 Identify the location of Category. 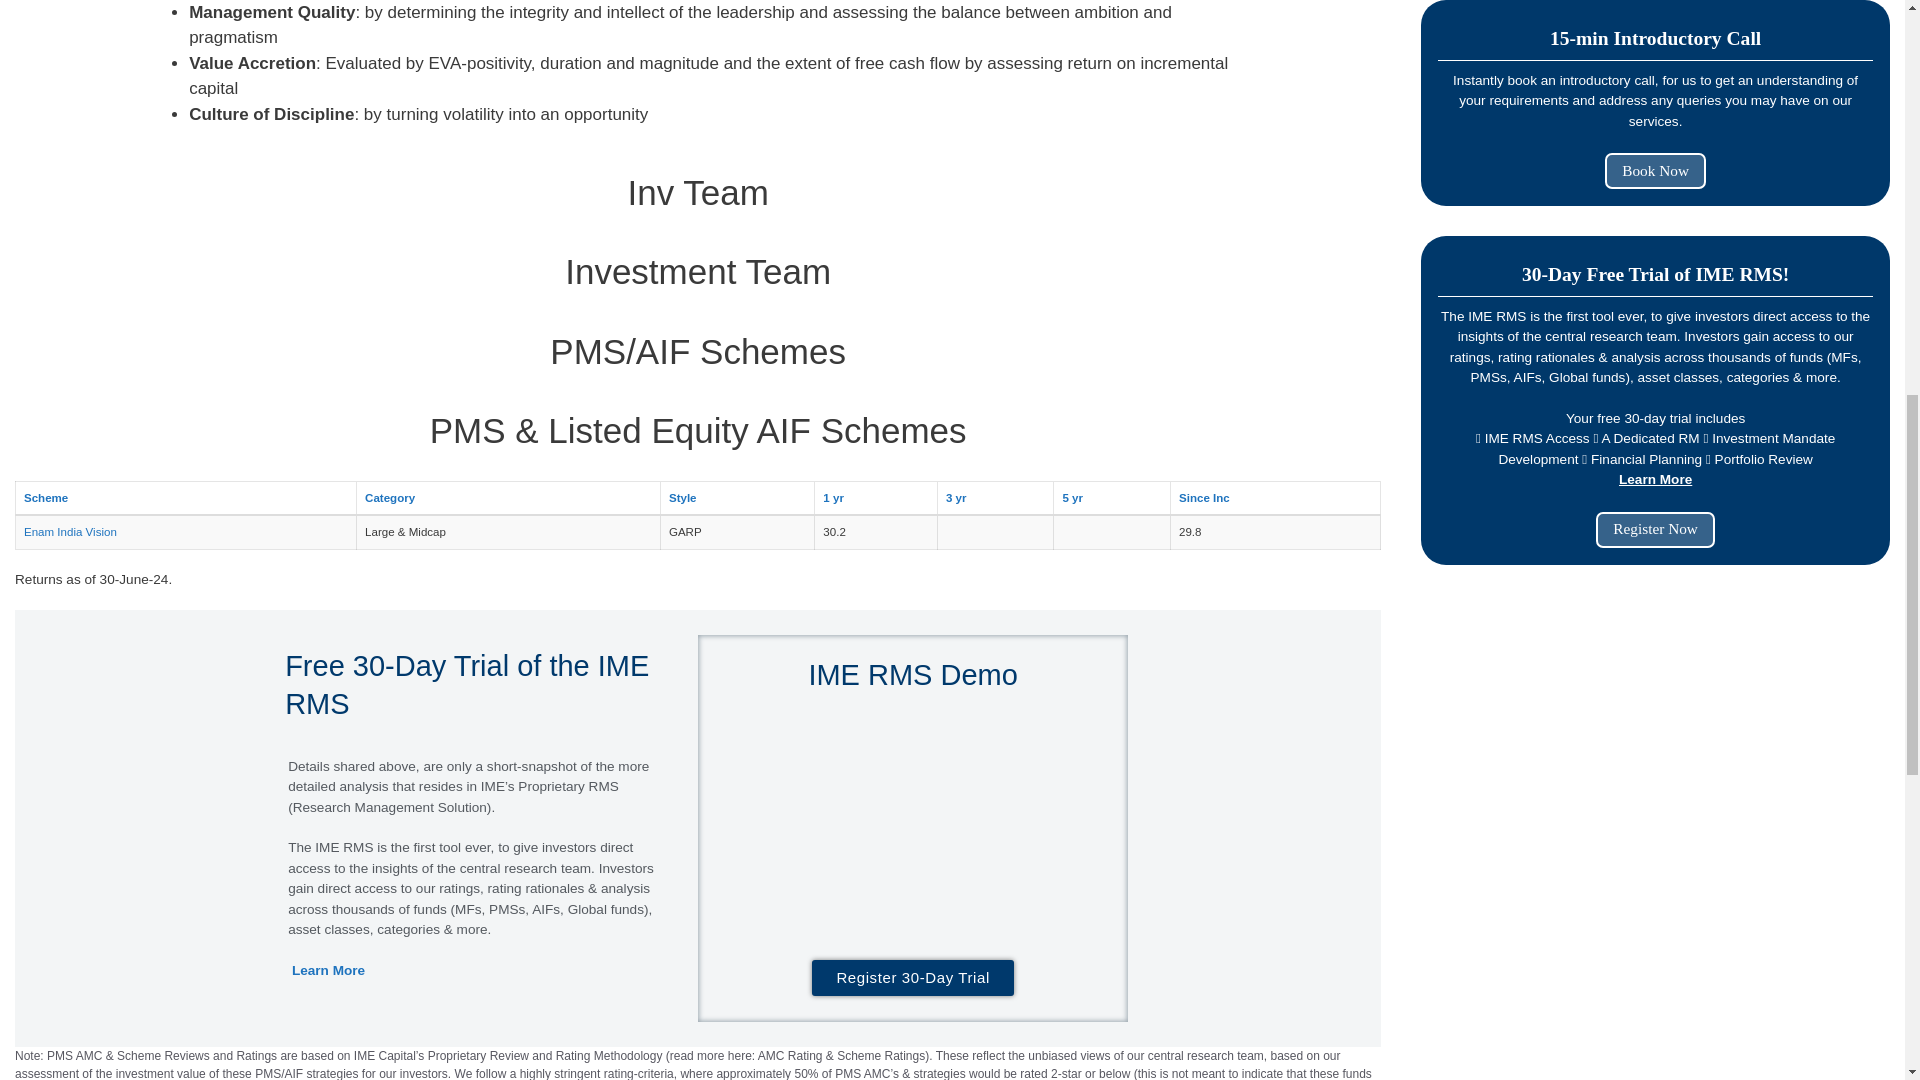
(389, 498).